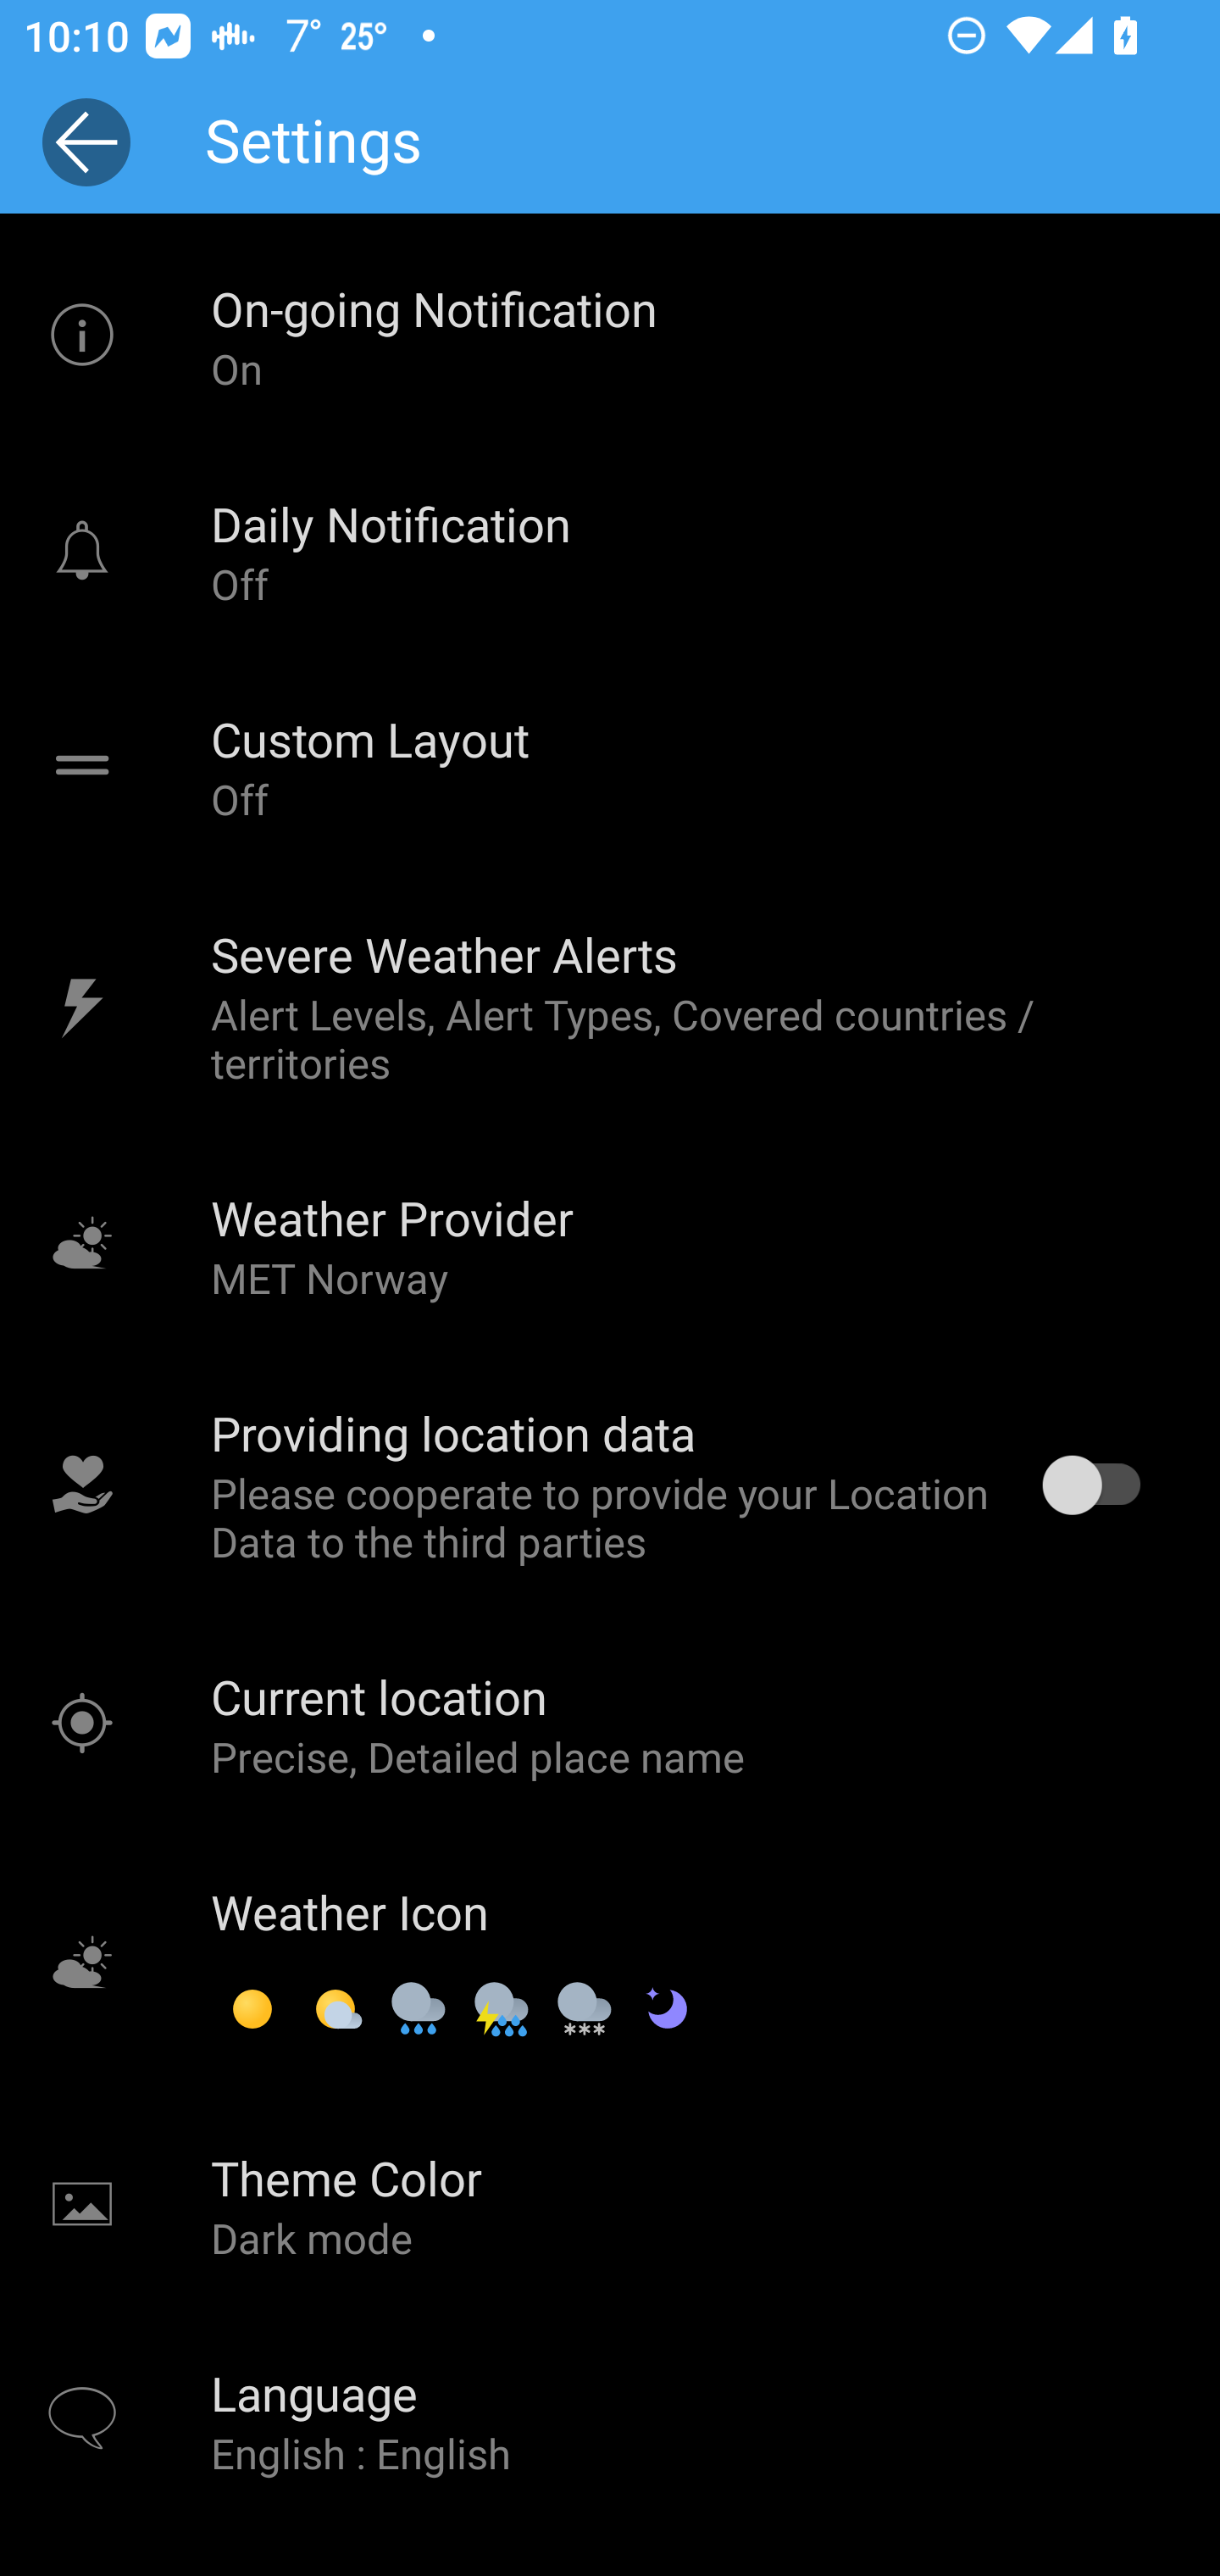 The height and width of the screenshot is (2576, 1220). I want to click on  Current location Precise, Detailed place name, so click(610, 1724).